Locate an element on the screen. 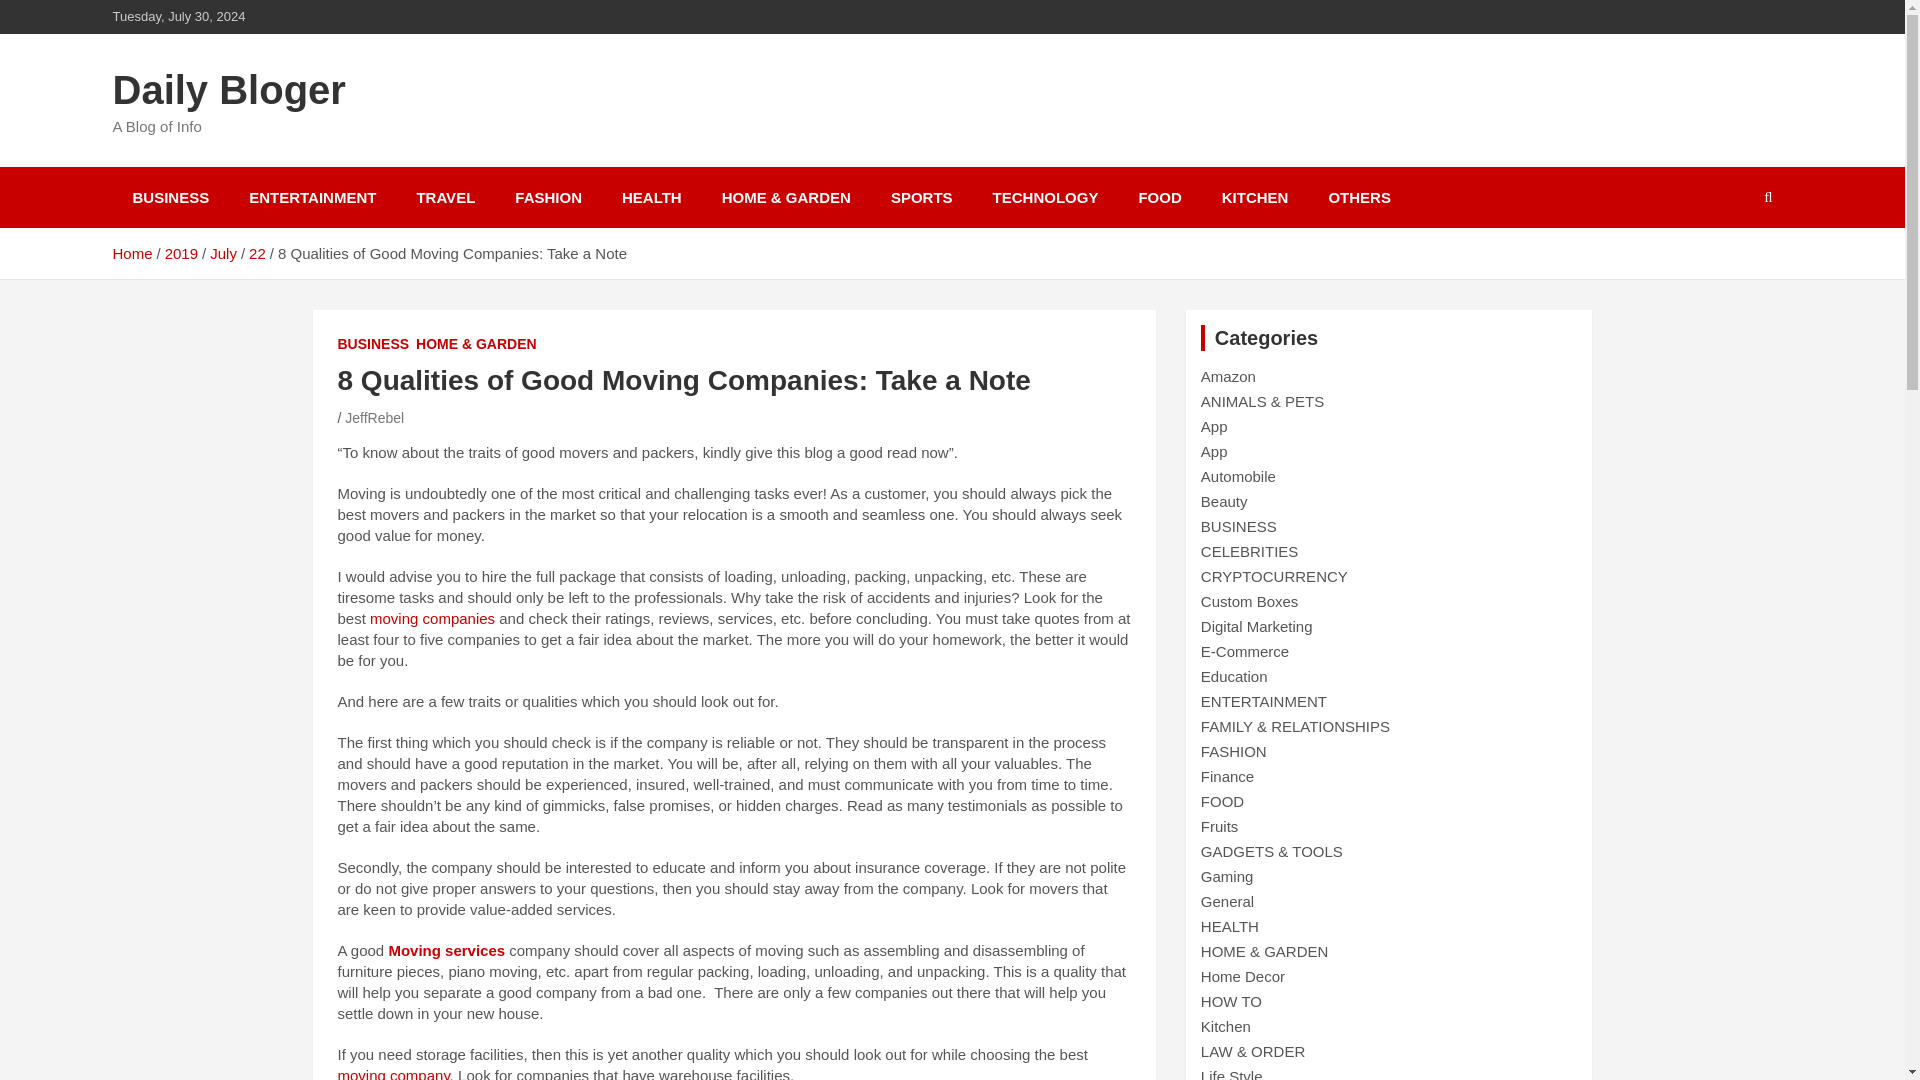  Moving services is located at coordinates (446, 950).